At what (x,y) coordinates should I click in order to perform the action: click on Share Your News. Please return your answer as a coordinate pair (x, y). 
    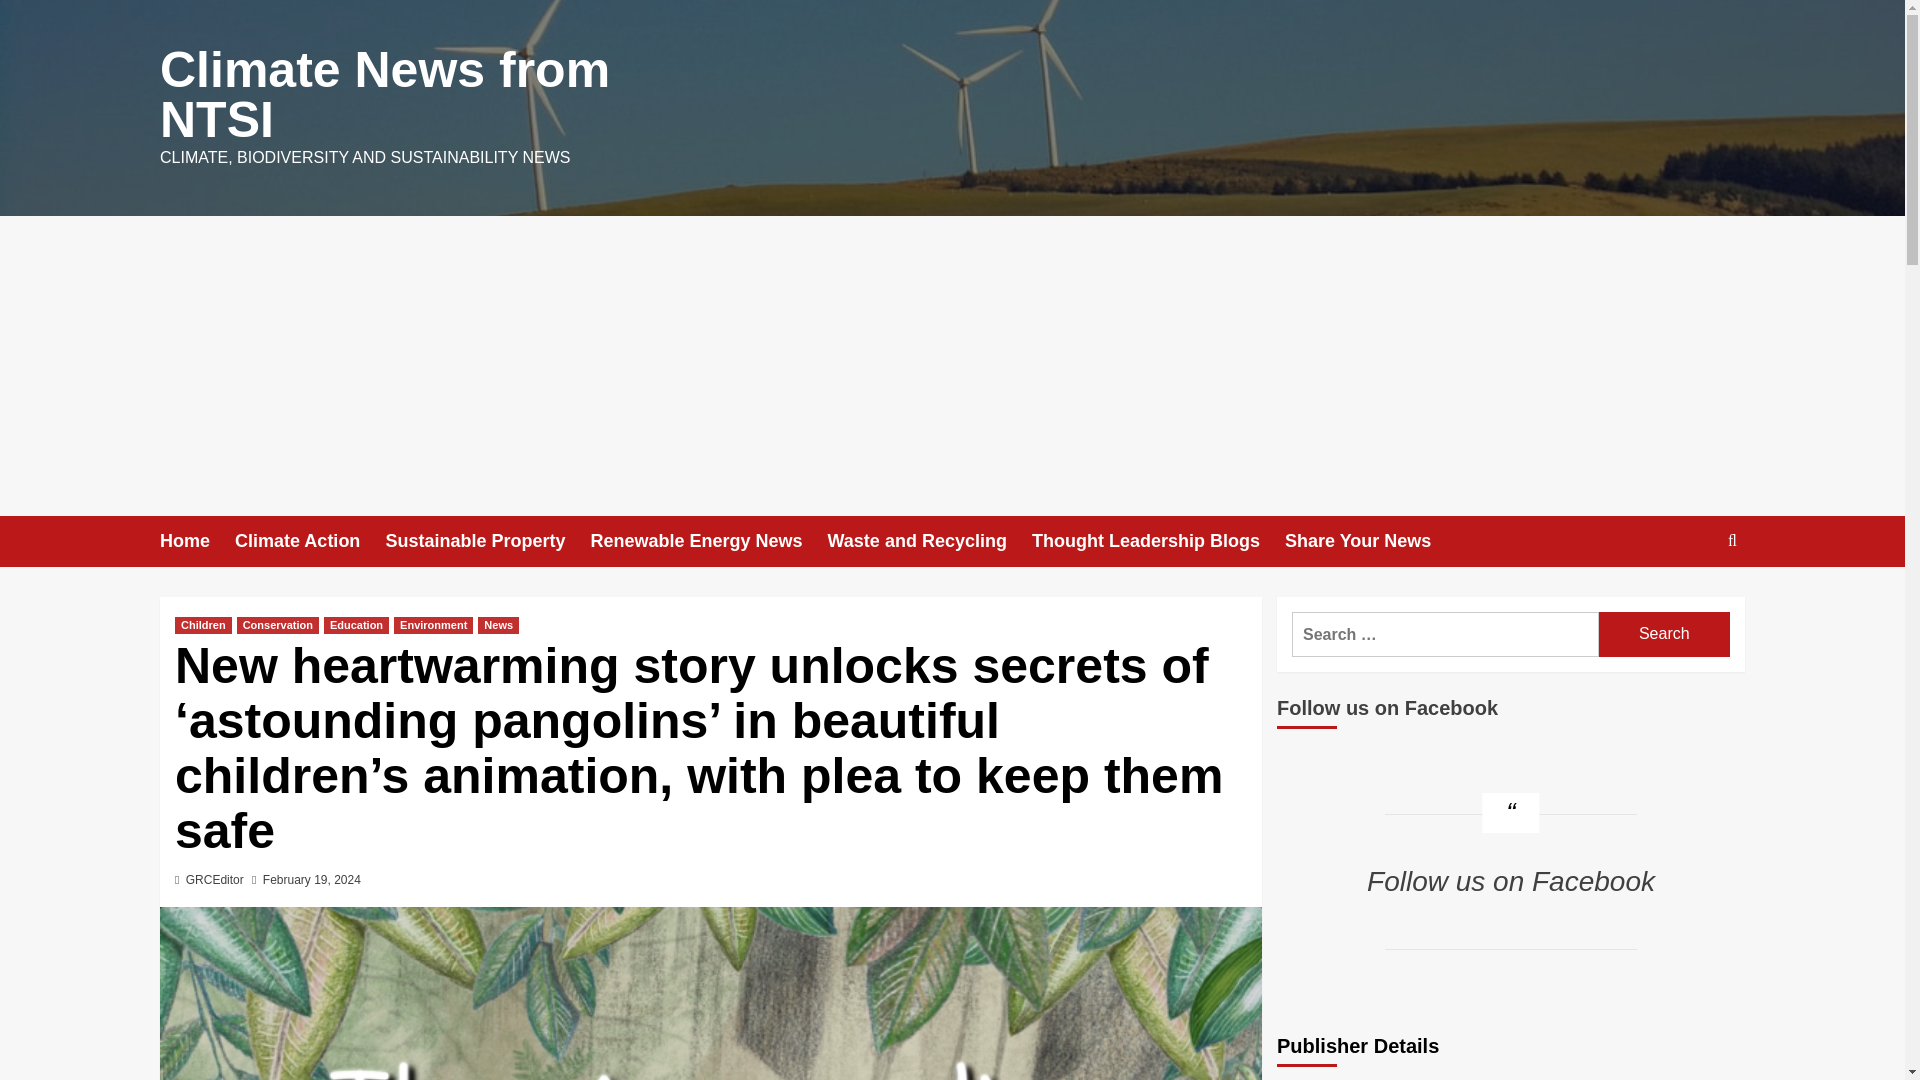
    Looking at the image, I should click on (1370, 542).